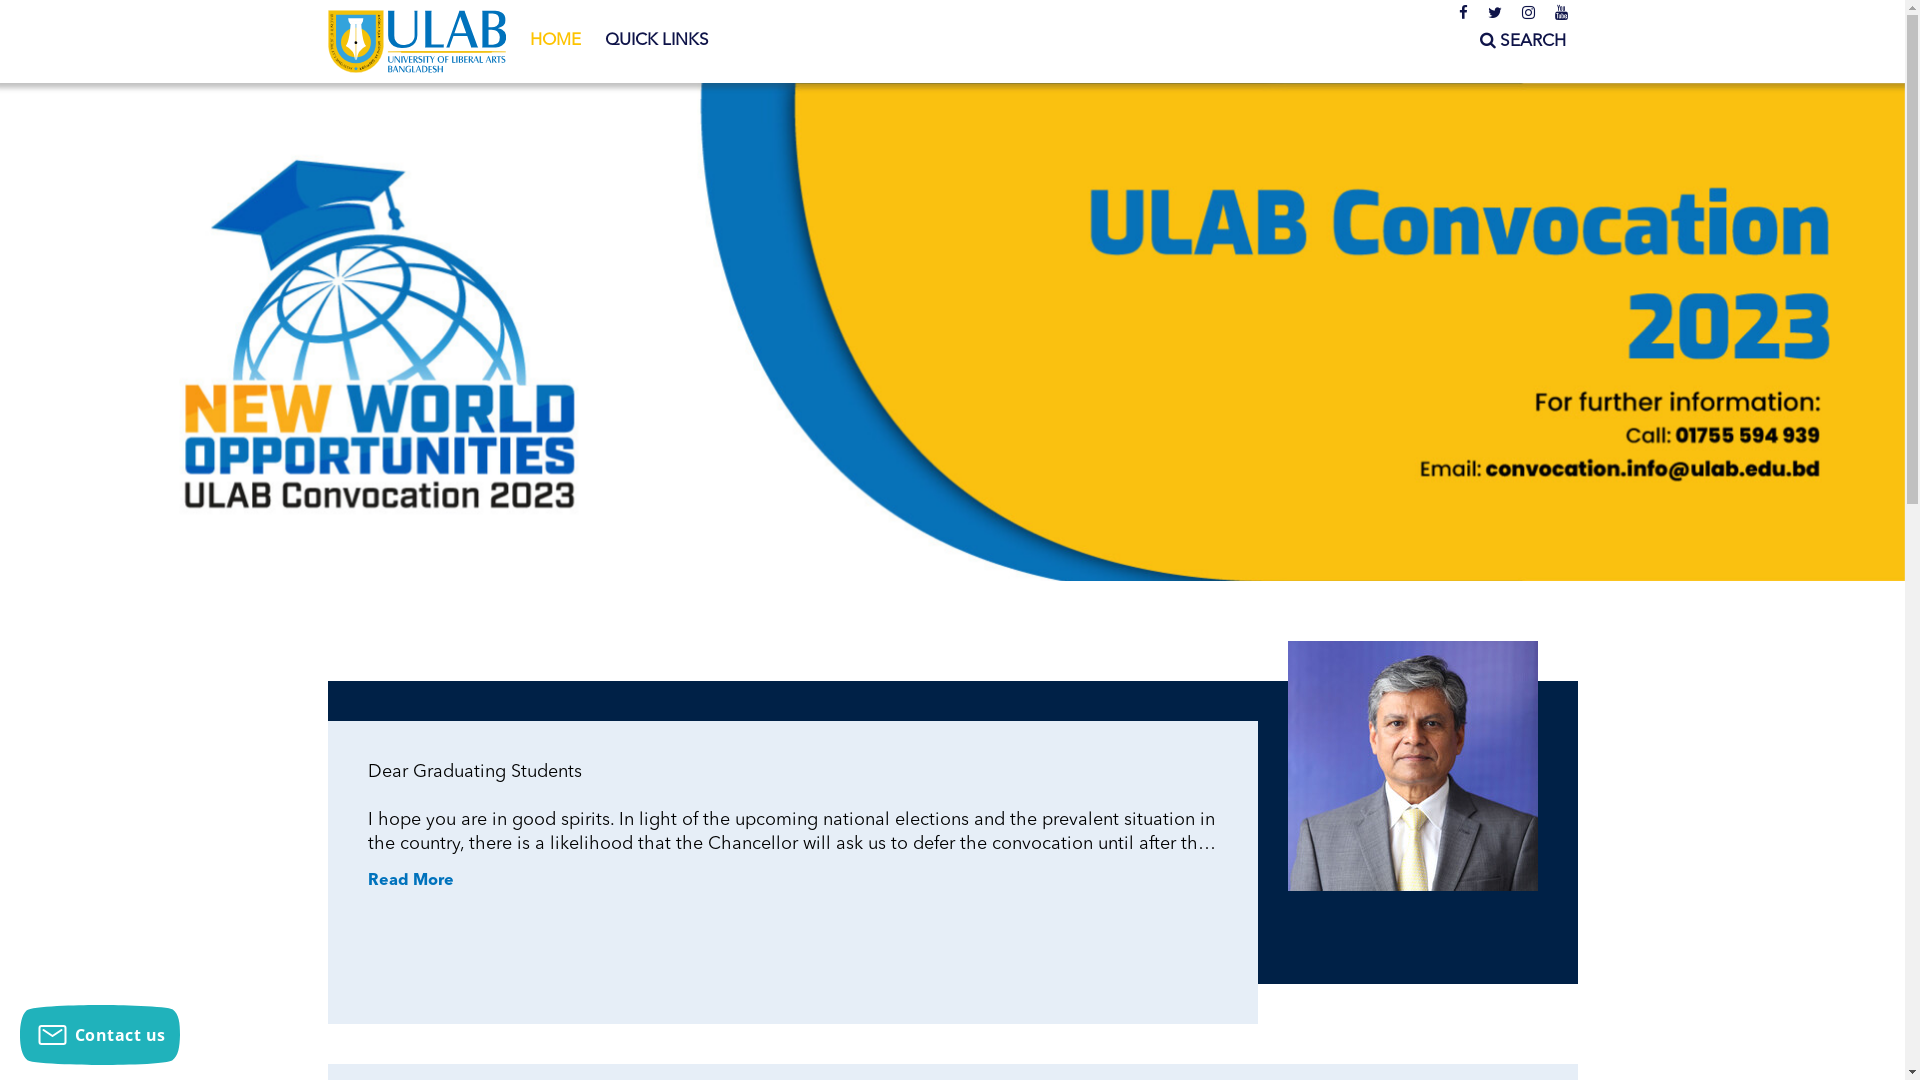  What do you see at coordinates (656, 41) in the screenshot?
I see `QUICK LINKS` at bounding box center [656, 41].